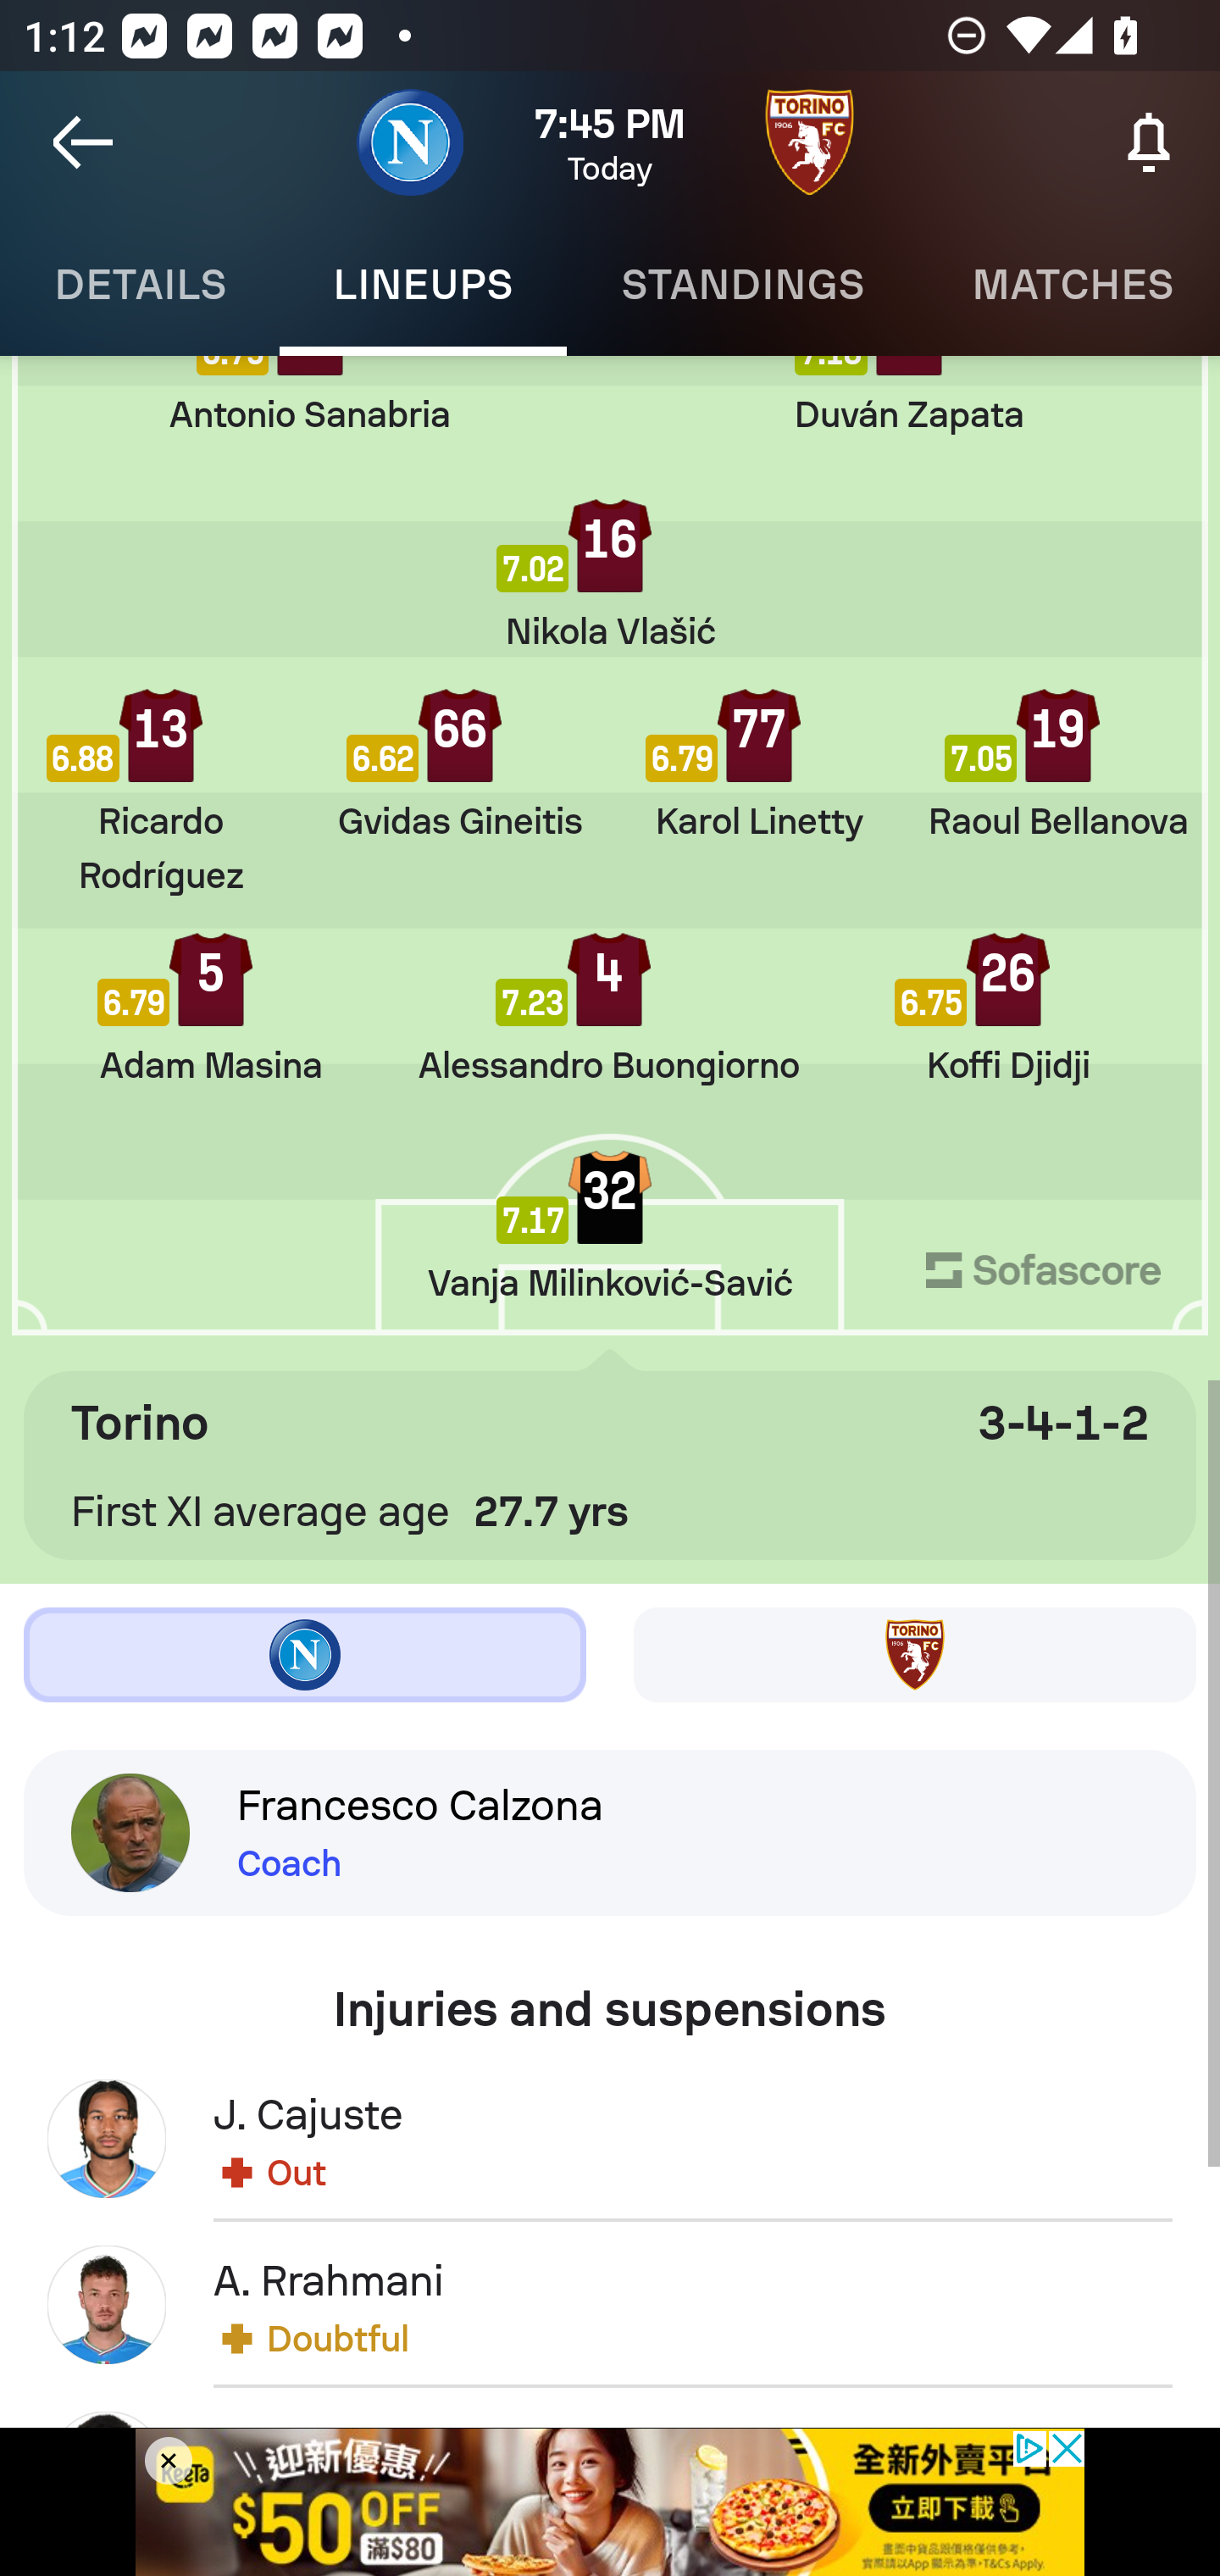 This screenshot has height=2576, width=1220. What do you see at coordinates (742, 285) in the screenshot?
I see `Standings STANDINGS` at bounding box center [742, 285].